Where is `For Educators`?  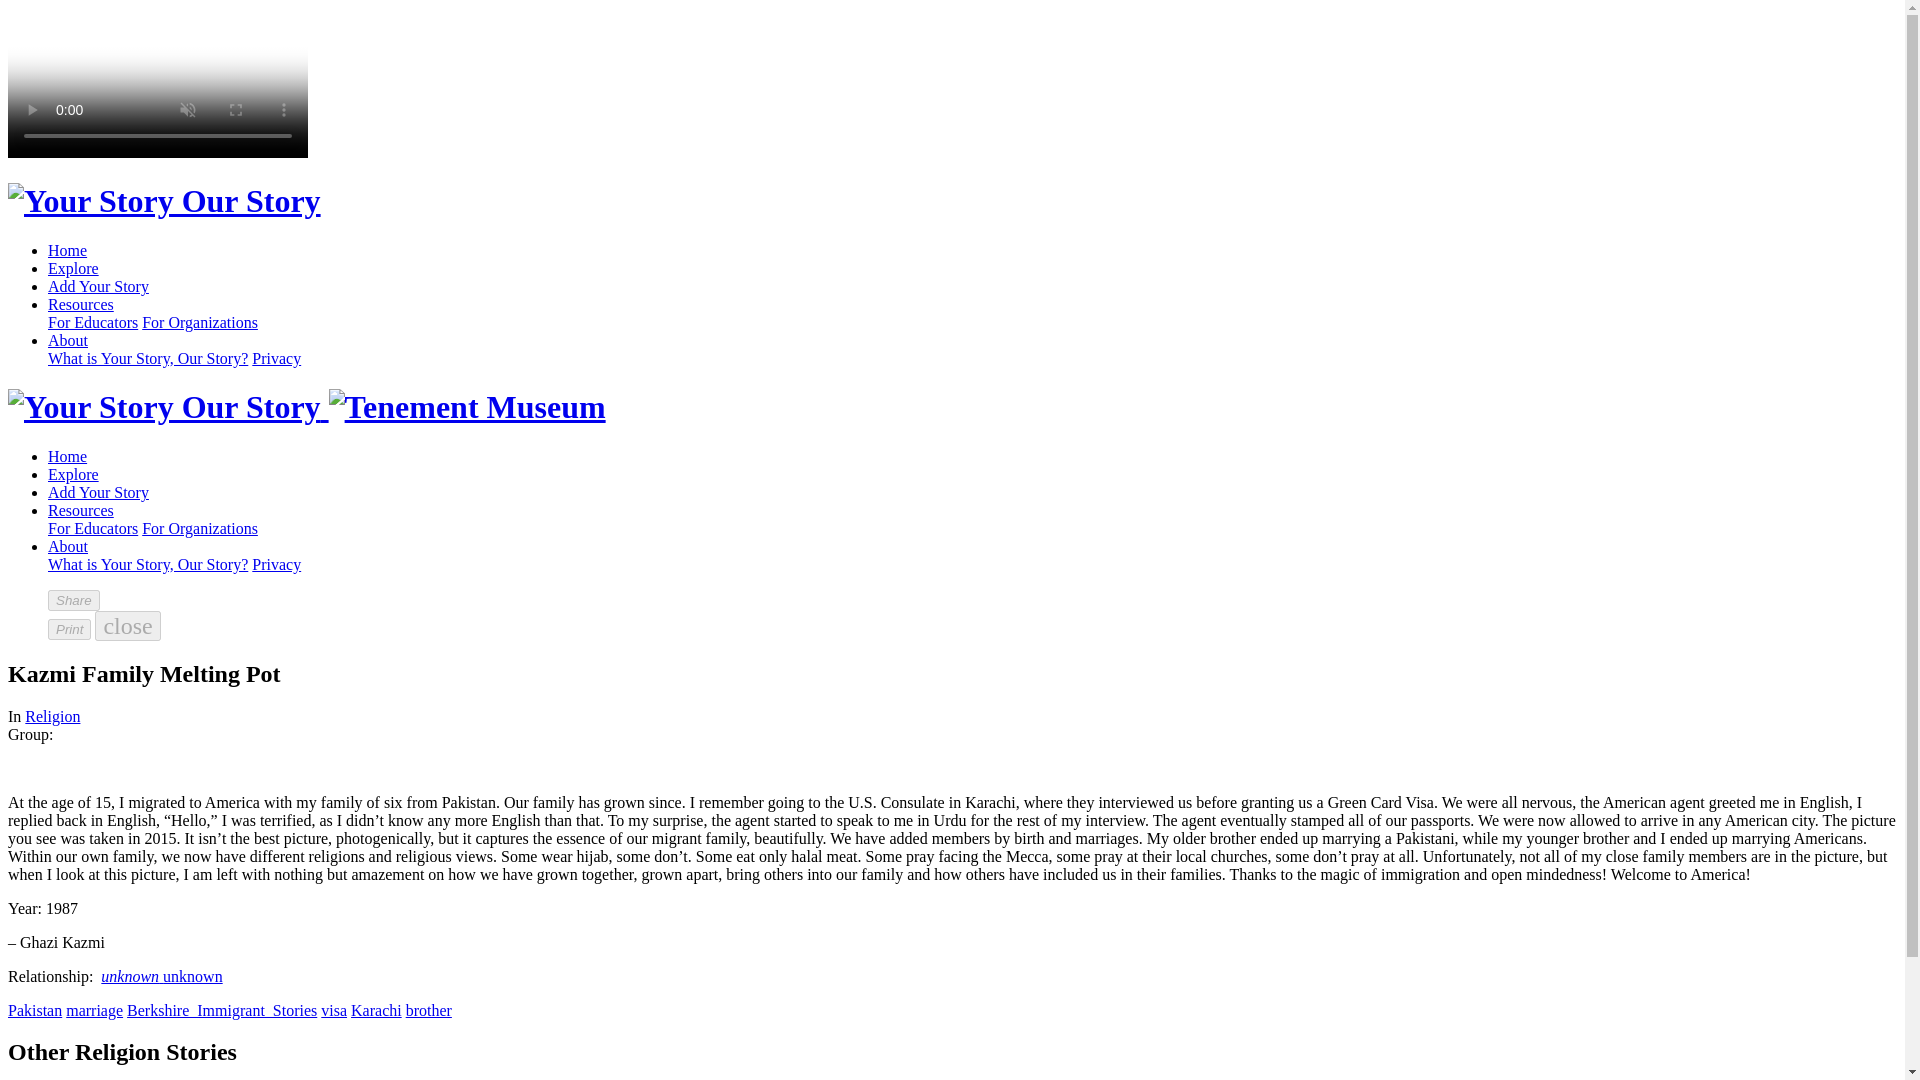
For Educators is located at coordinates (93, 528).